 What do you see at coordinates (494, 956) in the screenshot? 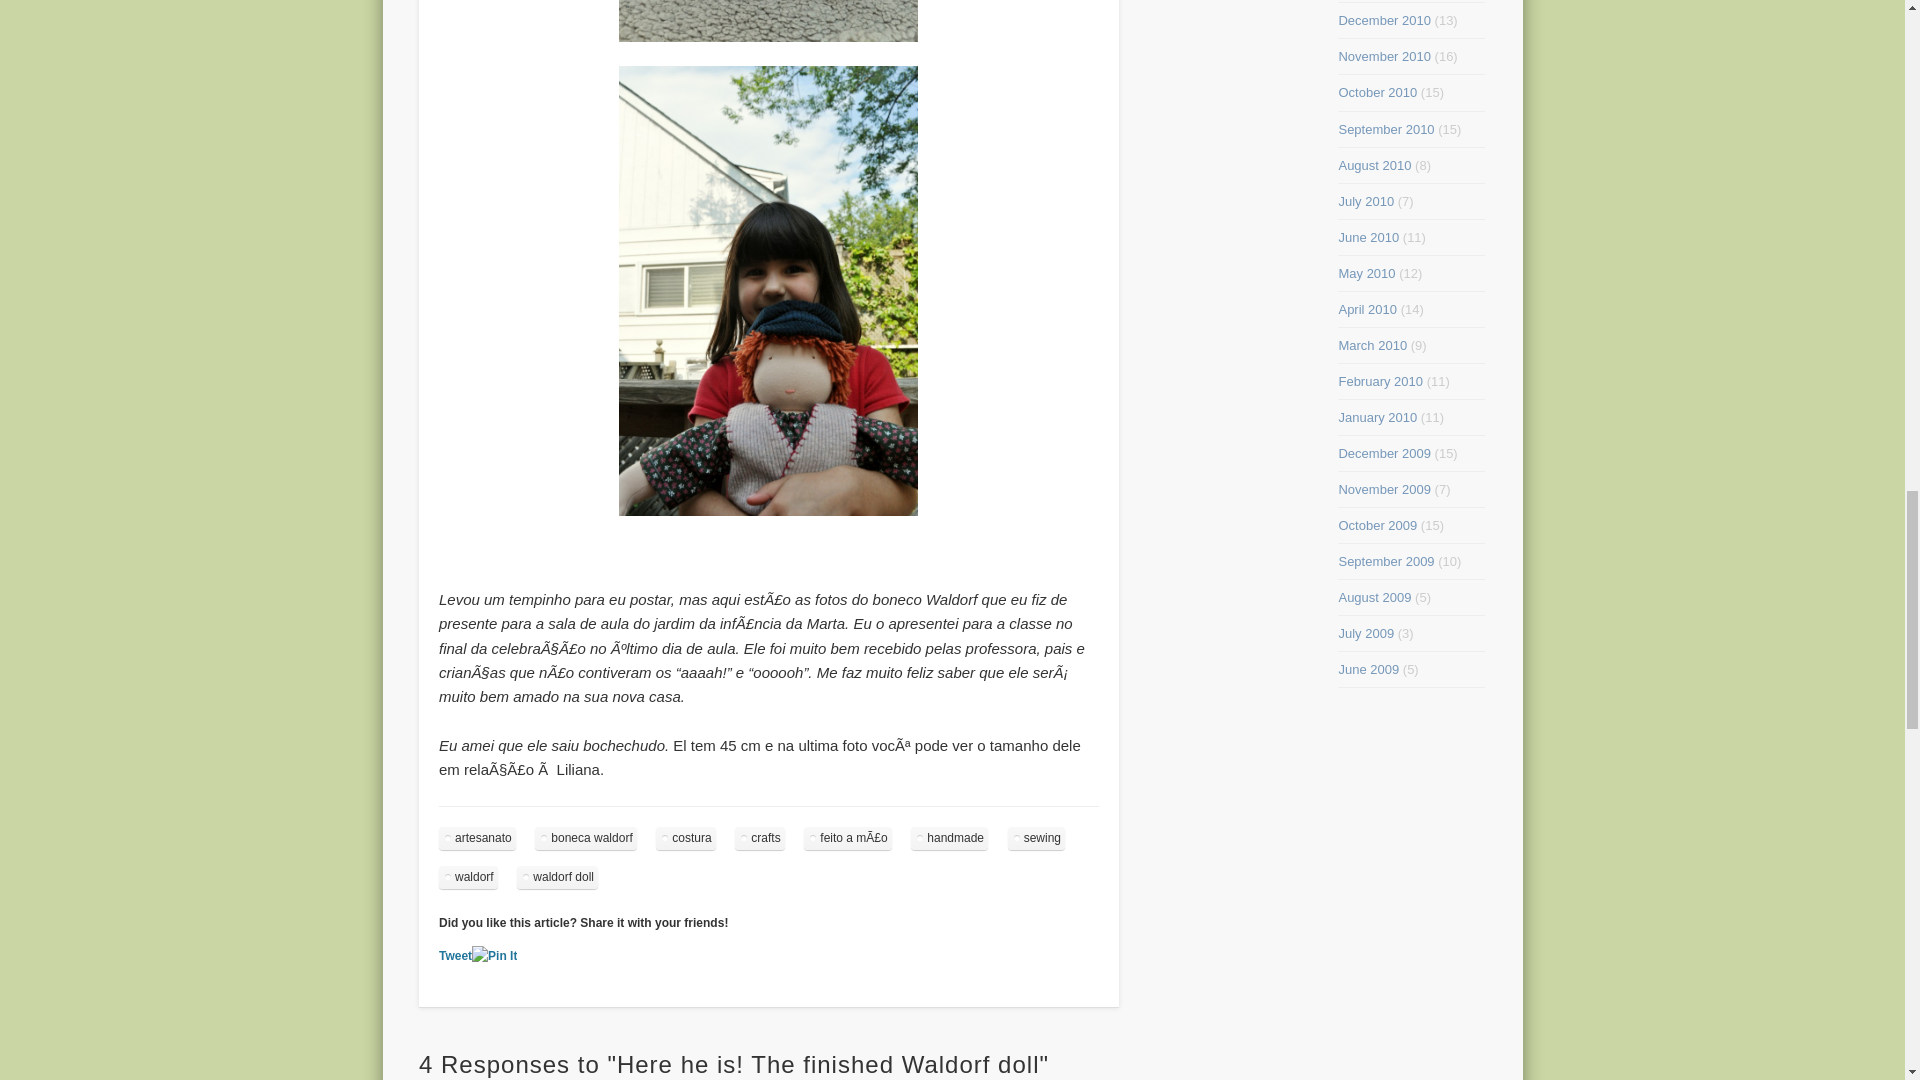
I see `Pin It` at bounding box center [494, 956].